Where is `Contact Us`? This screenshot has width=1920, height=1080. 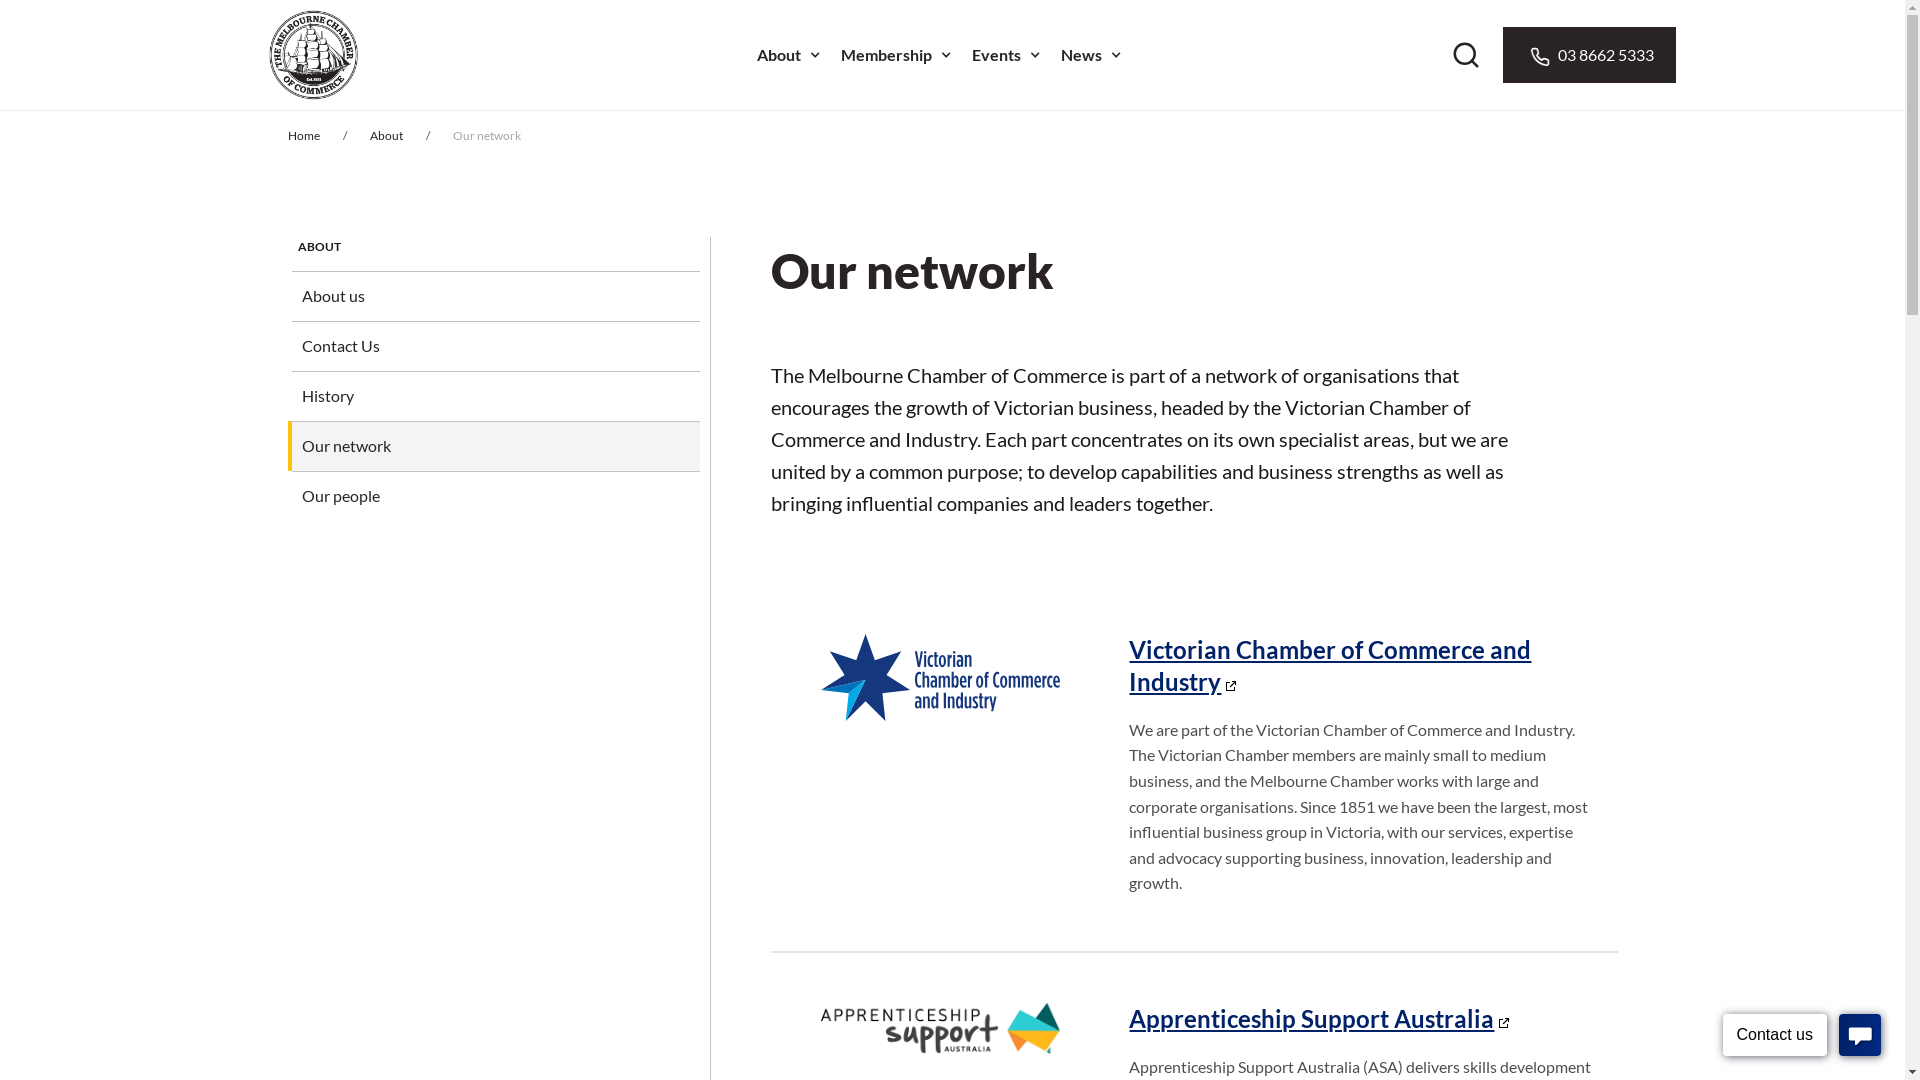 Contact Us is located at coordinates (501, 346).